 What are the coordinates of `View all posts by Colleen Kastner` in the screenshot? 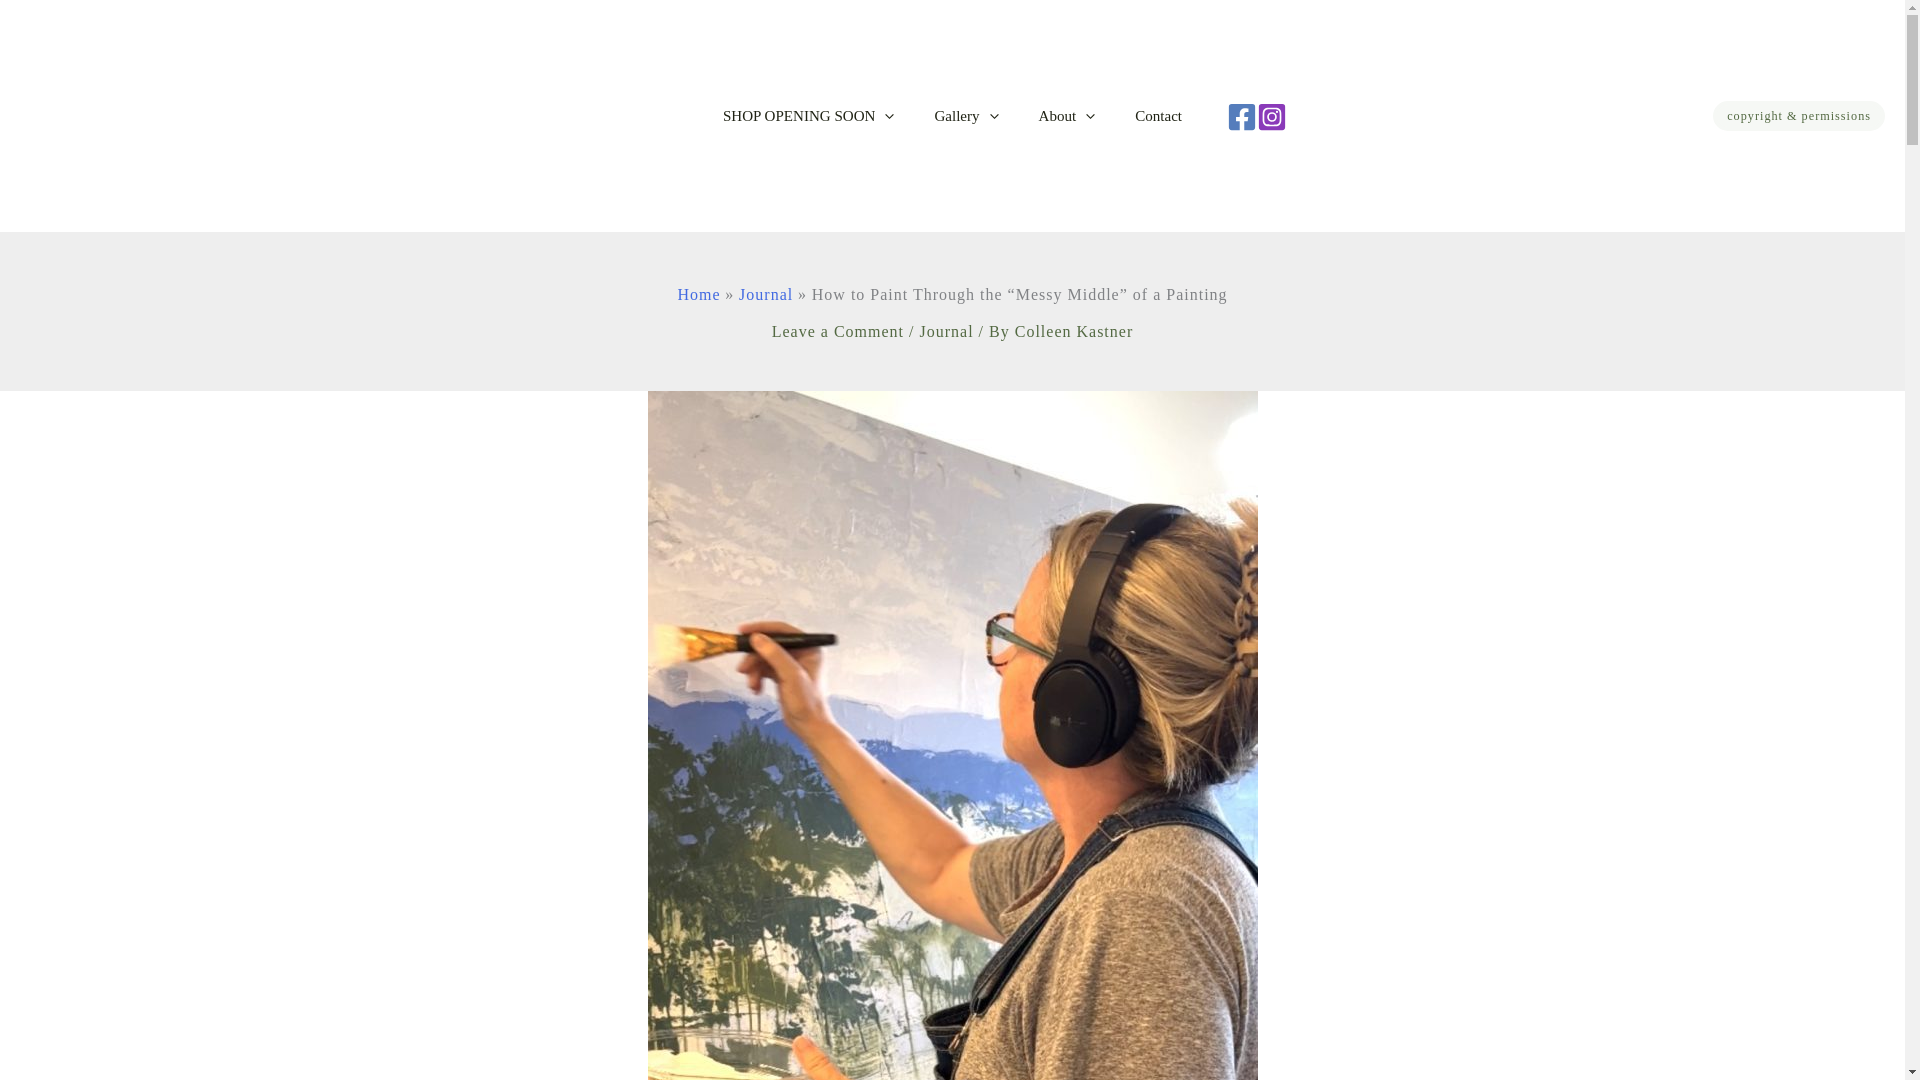 It's located at (1074, 331).